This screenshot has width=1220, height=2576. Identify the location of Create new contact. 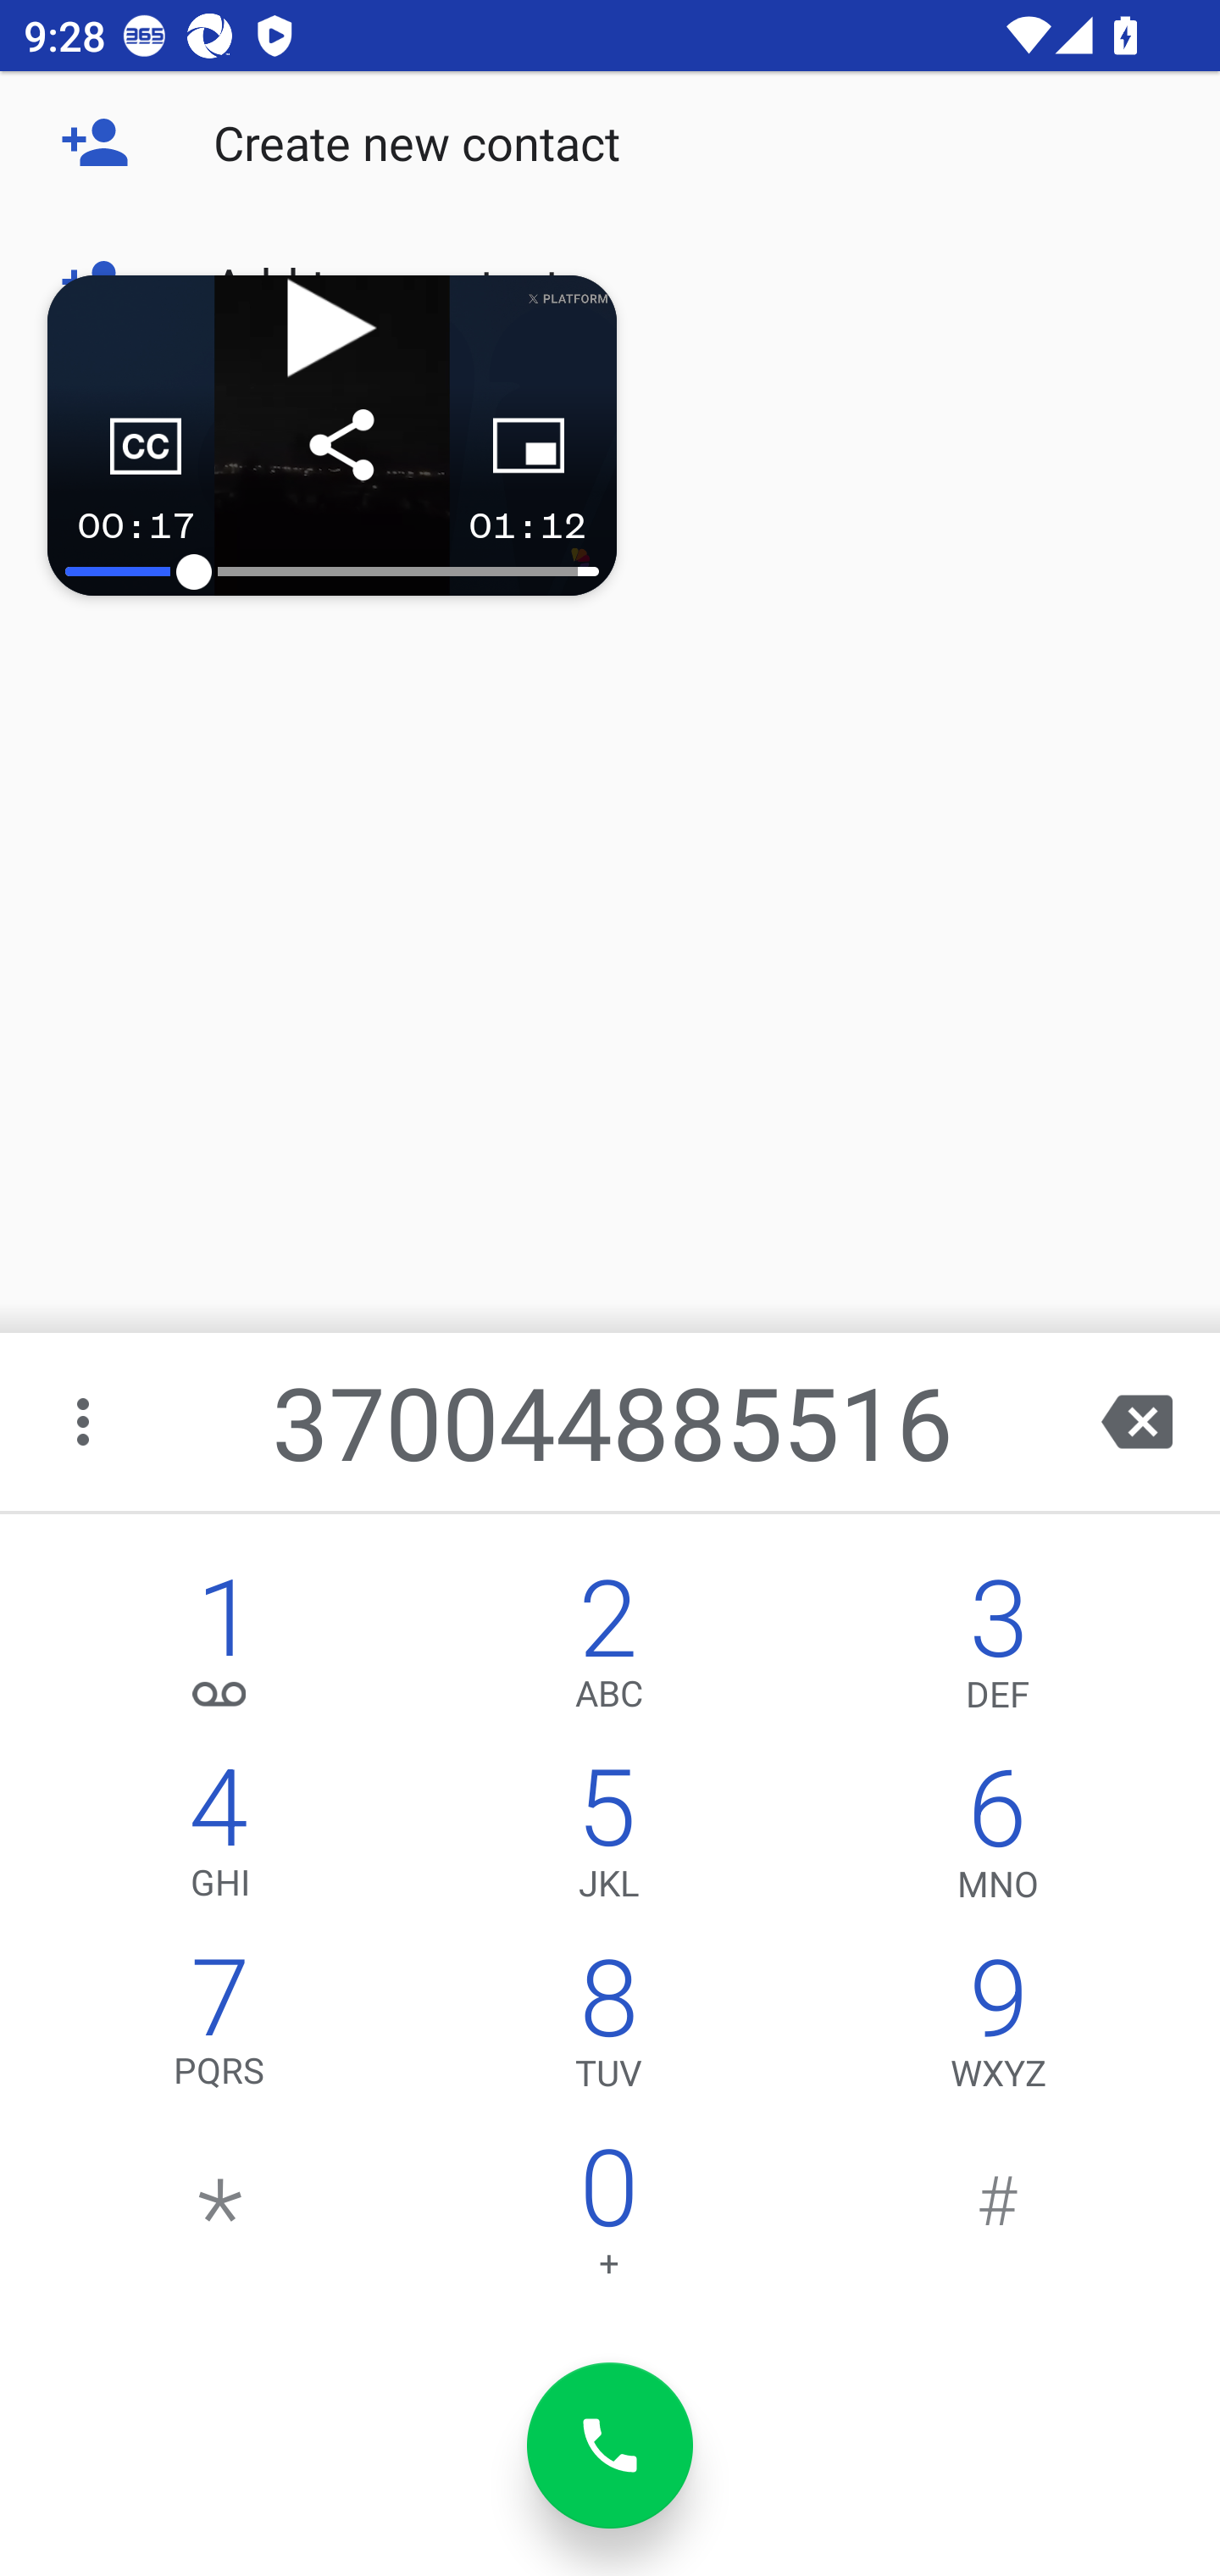
(610, 142).